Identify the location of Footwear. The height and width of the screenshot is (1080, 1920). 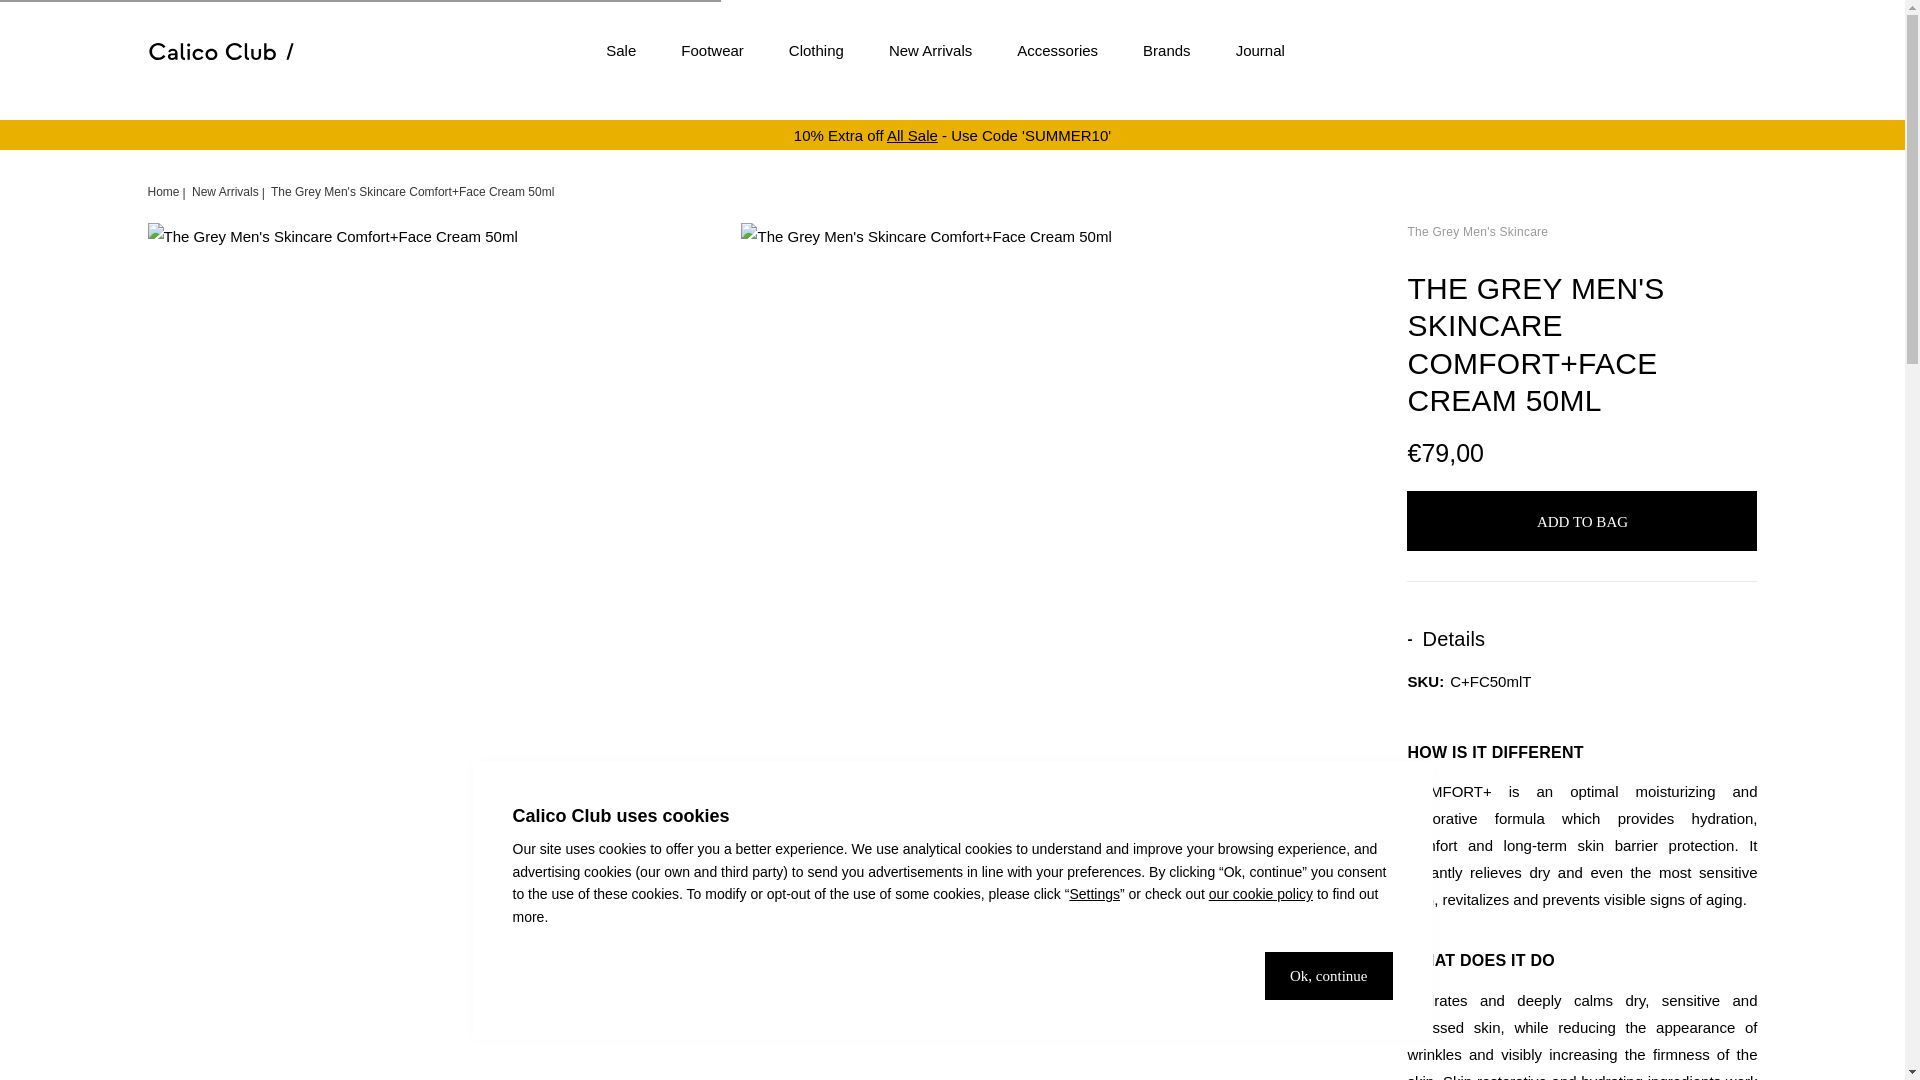
(712, 50).